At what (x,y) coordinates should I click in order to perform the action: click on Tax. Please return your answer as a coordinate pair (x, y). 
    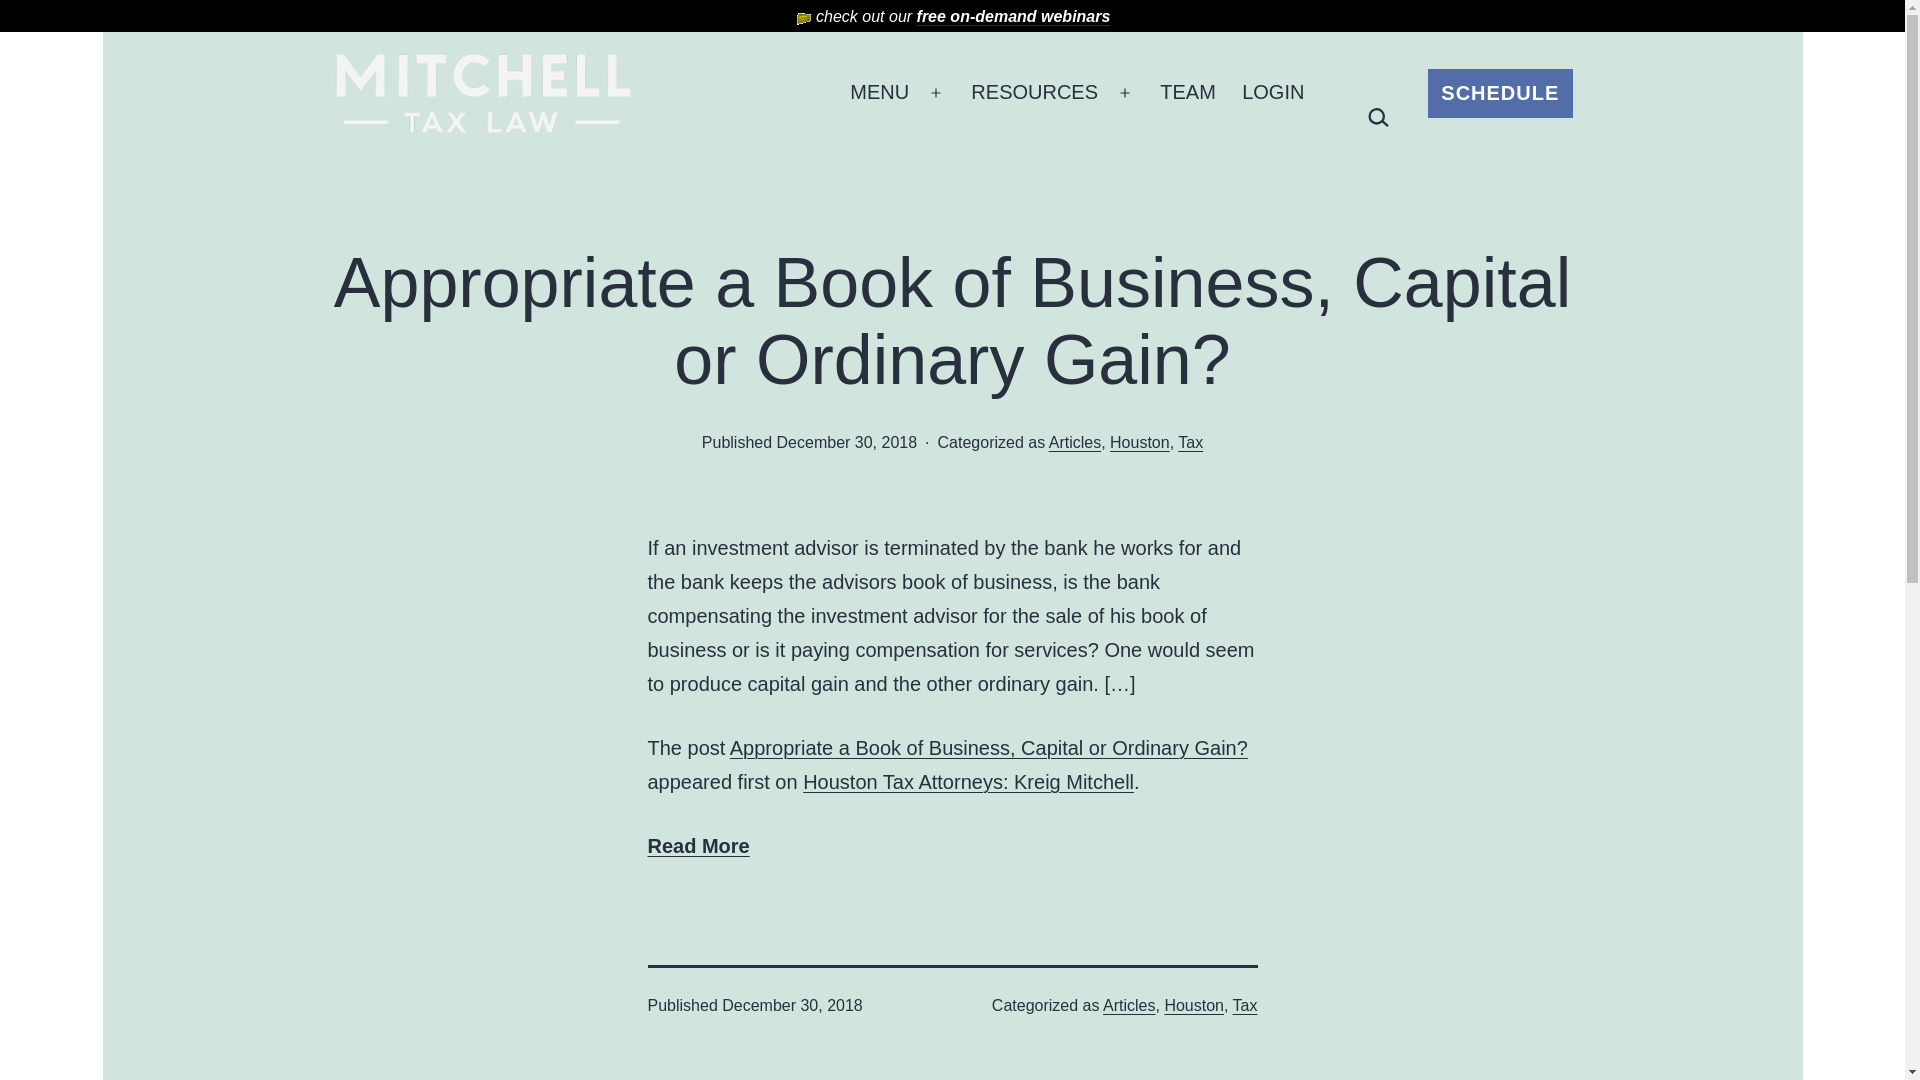
    Looking at the image, I should click on (1190, 442).